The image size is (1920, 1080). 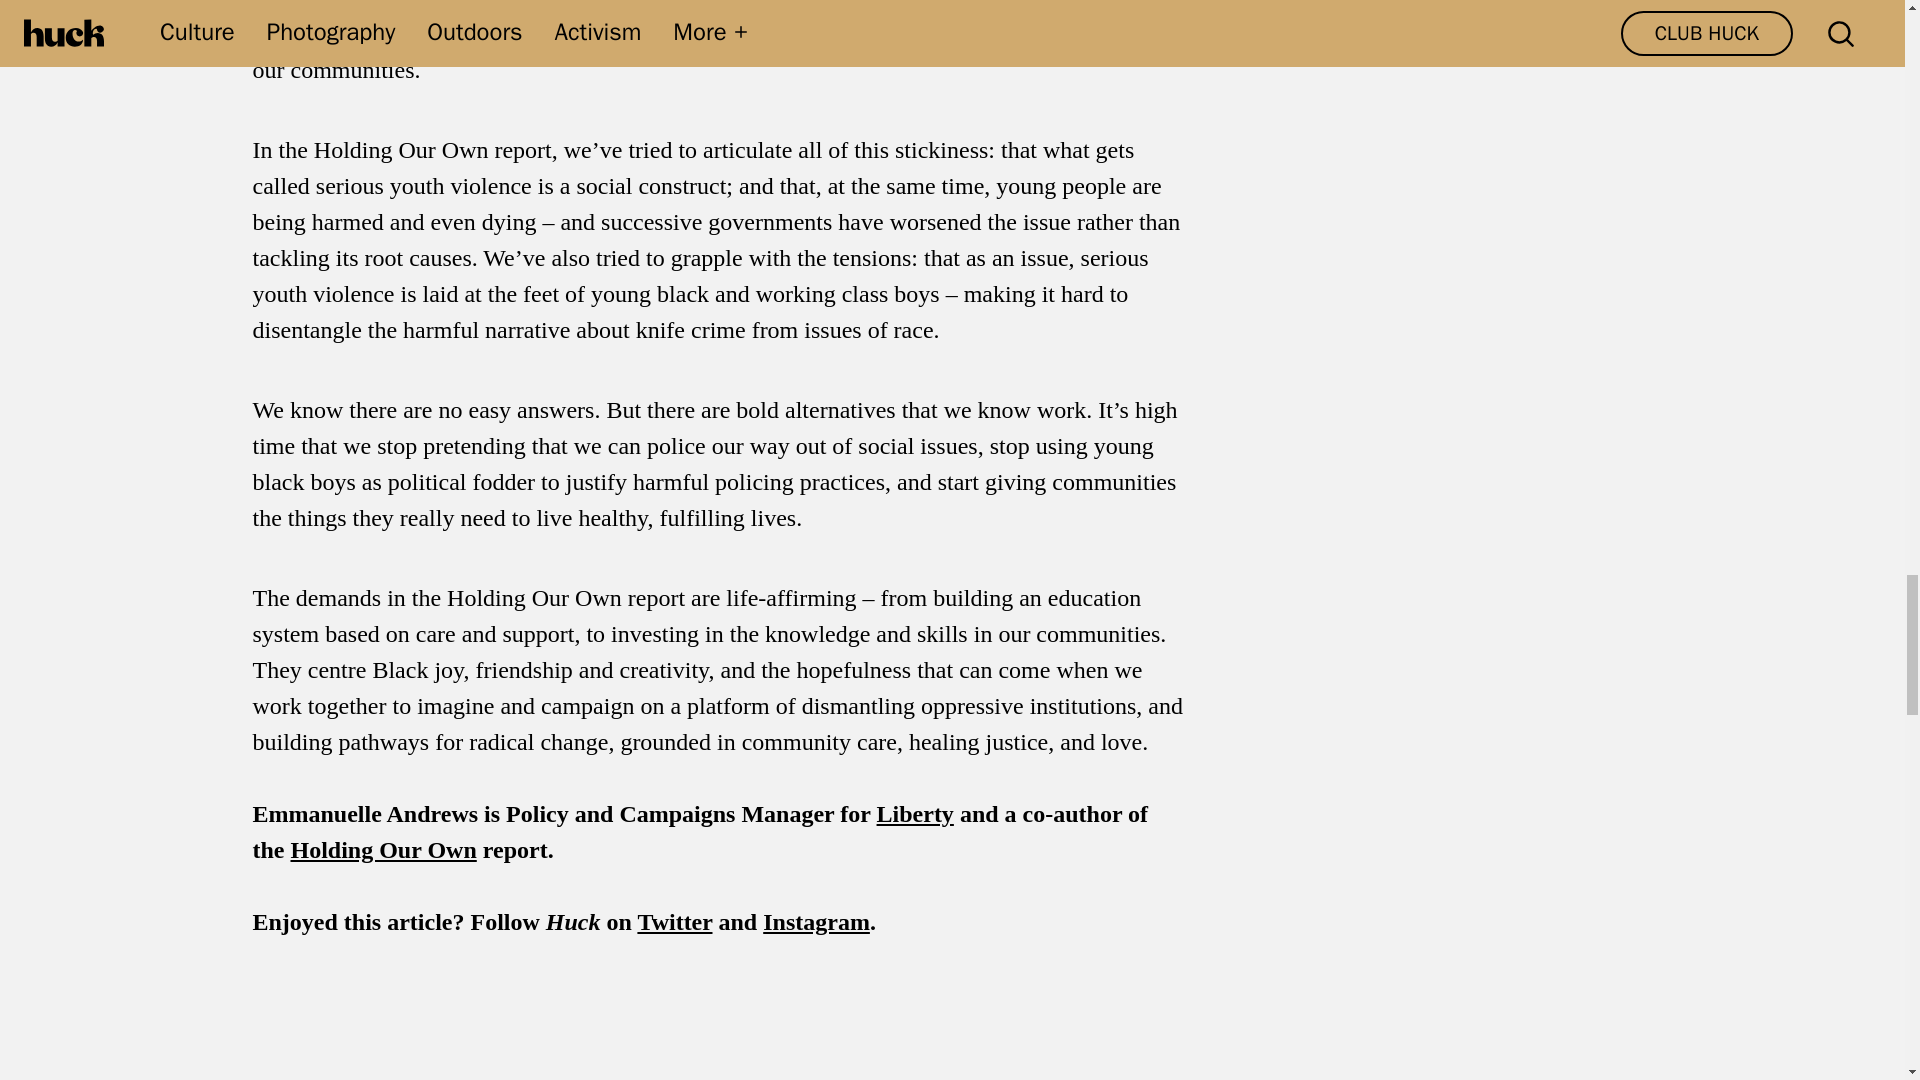 I want to click on Instagram, so click(x=816, y=922).